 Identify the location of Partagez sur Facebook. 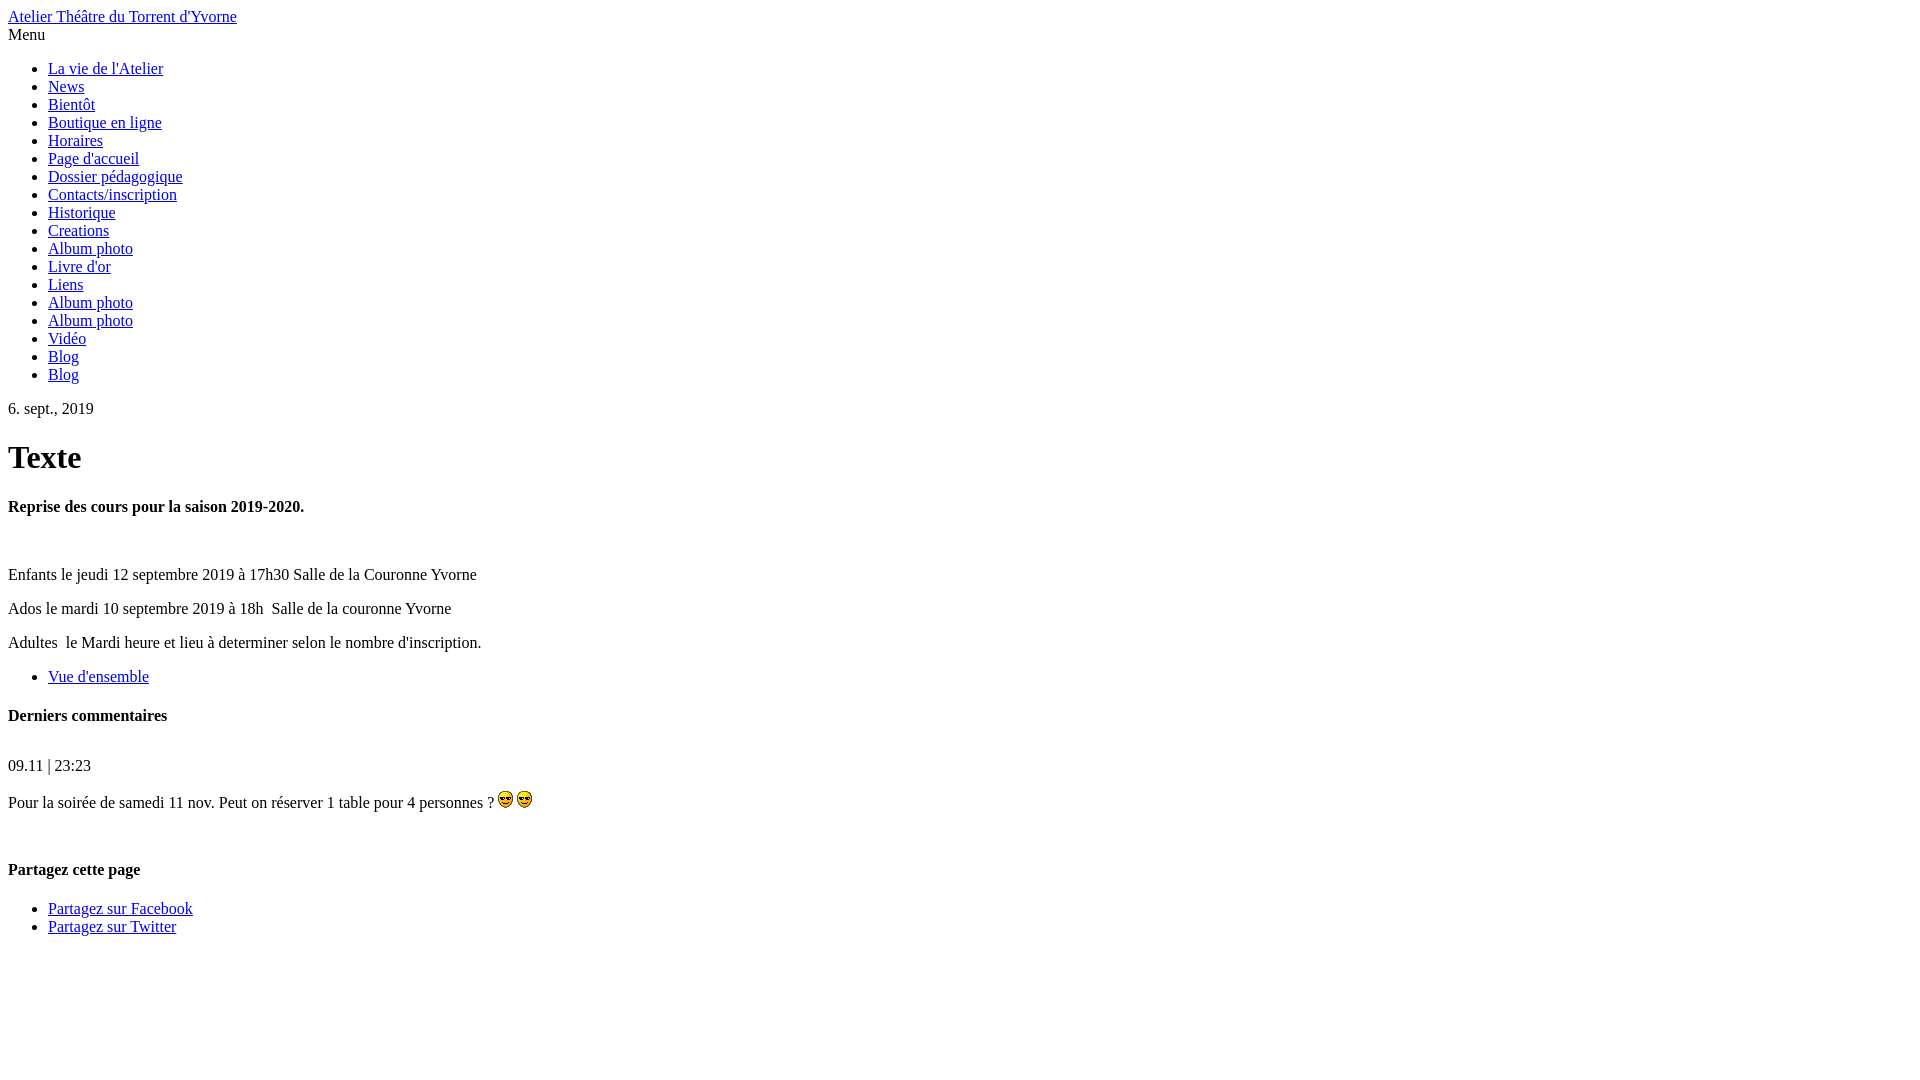
(120, 908).